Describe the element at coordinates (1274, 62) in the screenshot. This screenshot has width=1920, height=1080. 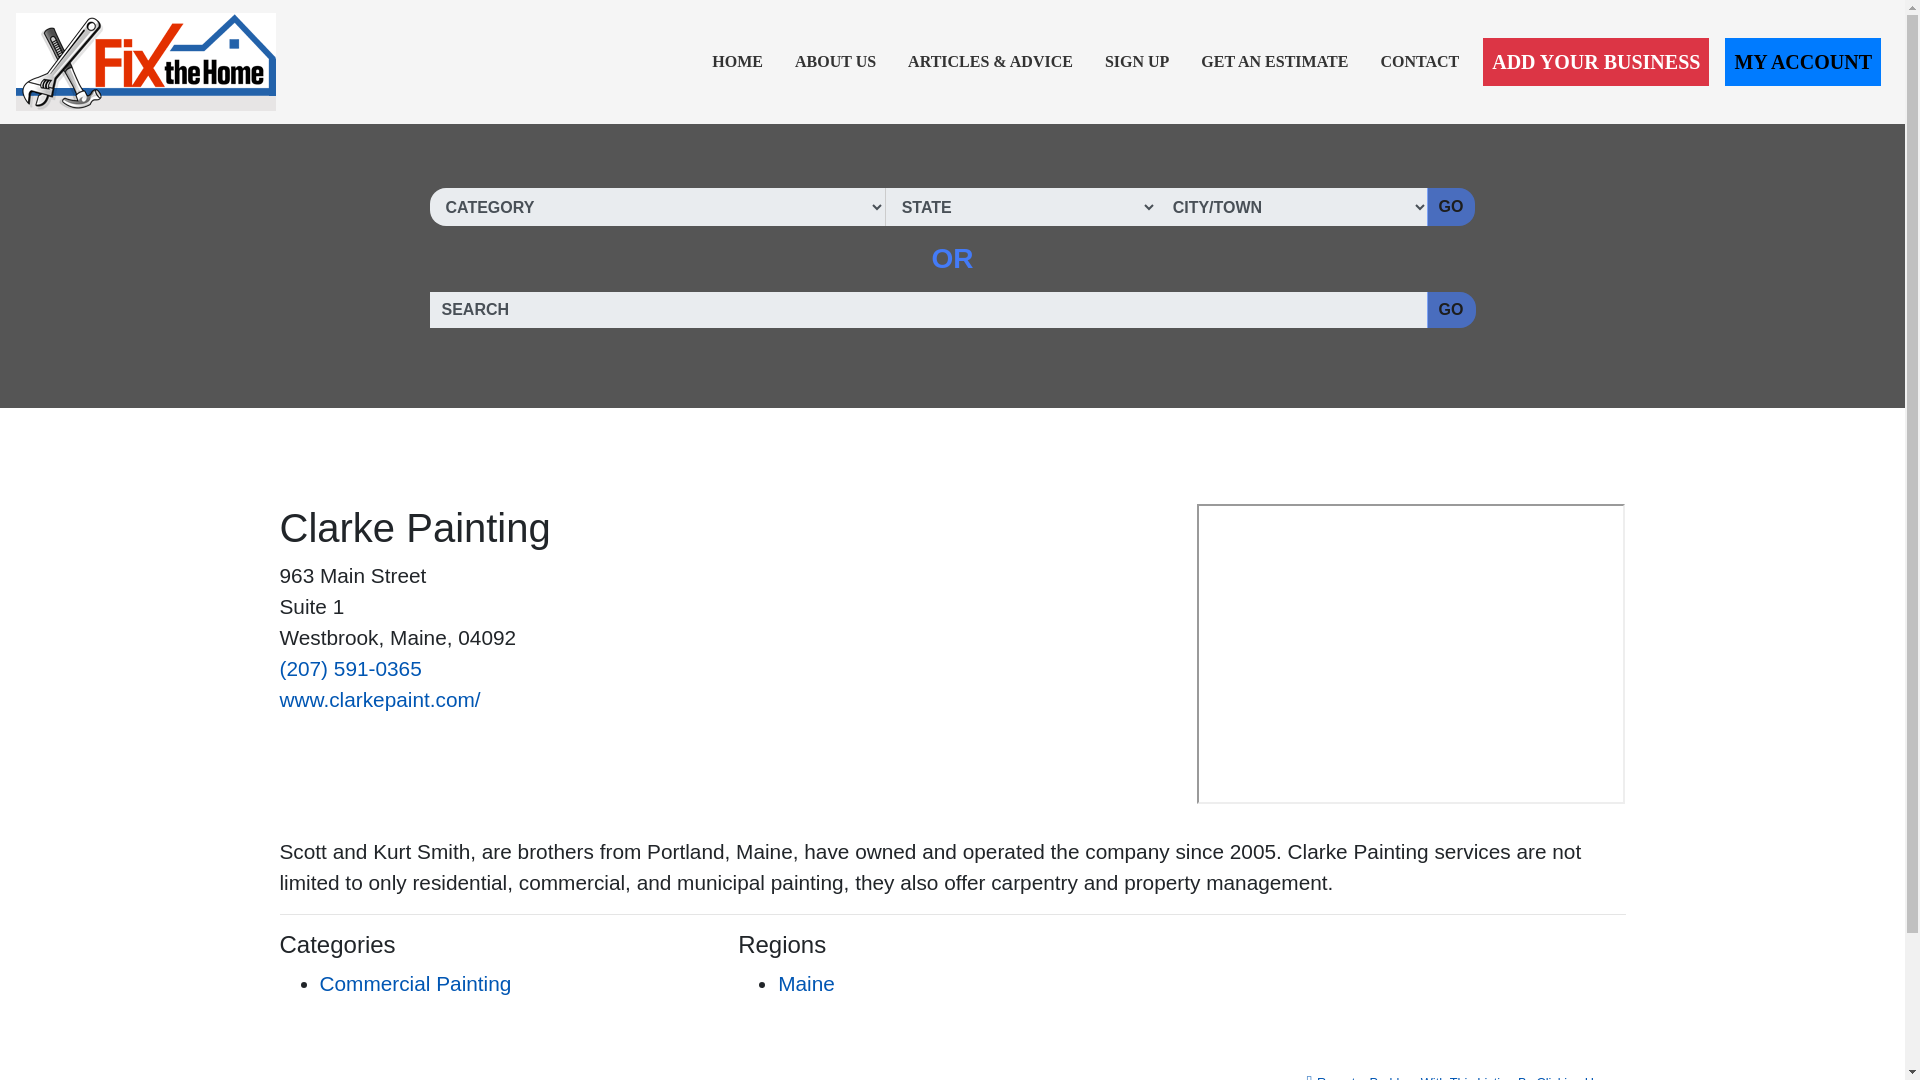
I see `GET AN ESTIMATE` at that location.